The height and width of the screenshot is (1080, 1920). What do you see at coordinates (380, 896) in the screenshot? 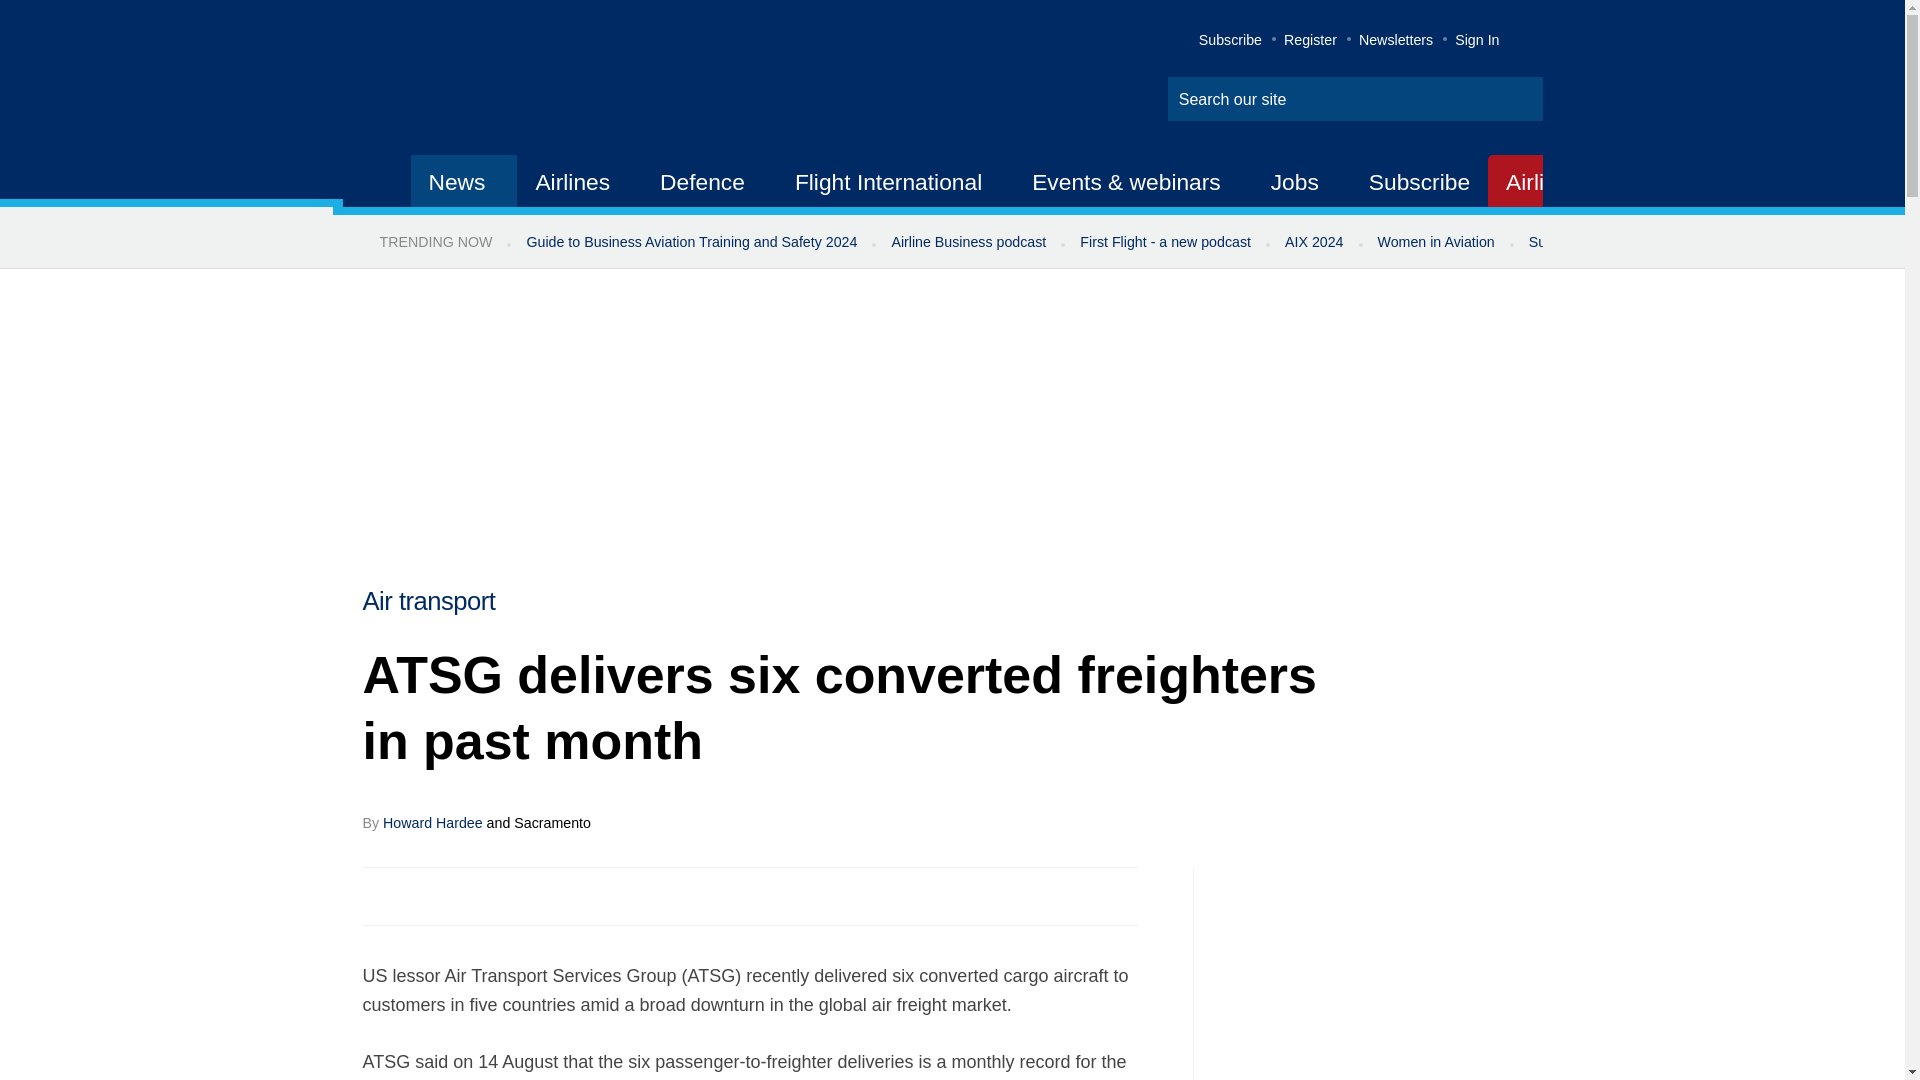
I see `Share this on Facebook` at bounding box center [380, 896].